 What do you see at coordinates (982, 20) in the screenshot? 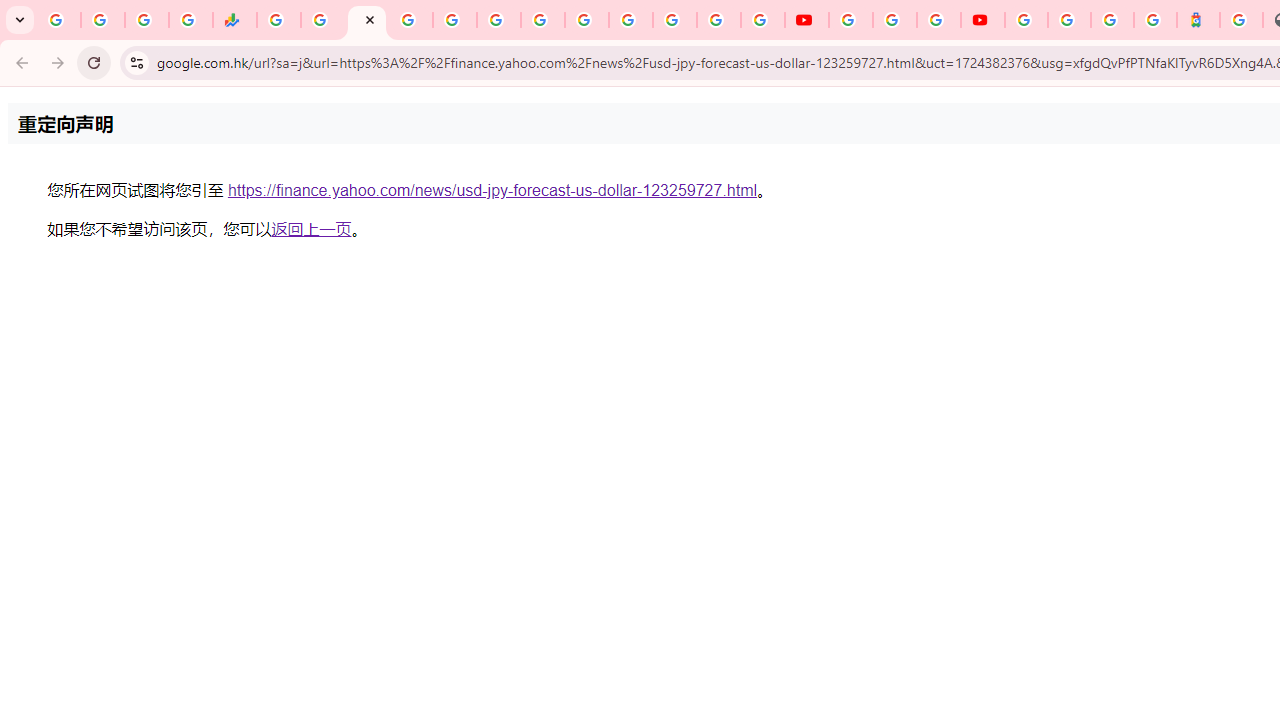
I see `Content Creator Programs & Opportunities - YouTube Creators` at bounding box center [982, 20].